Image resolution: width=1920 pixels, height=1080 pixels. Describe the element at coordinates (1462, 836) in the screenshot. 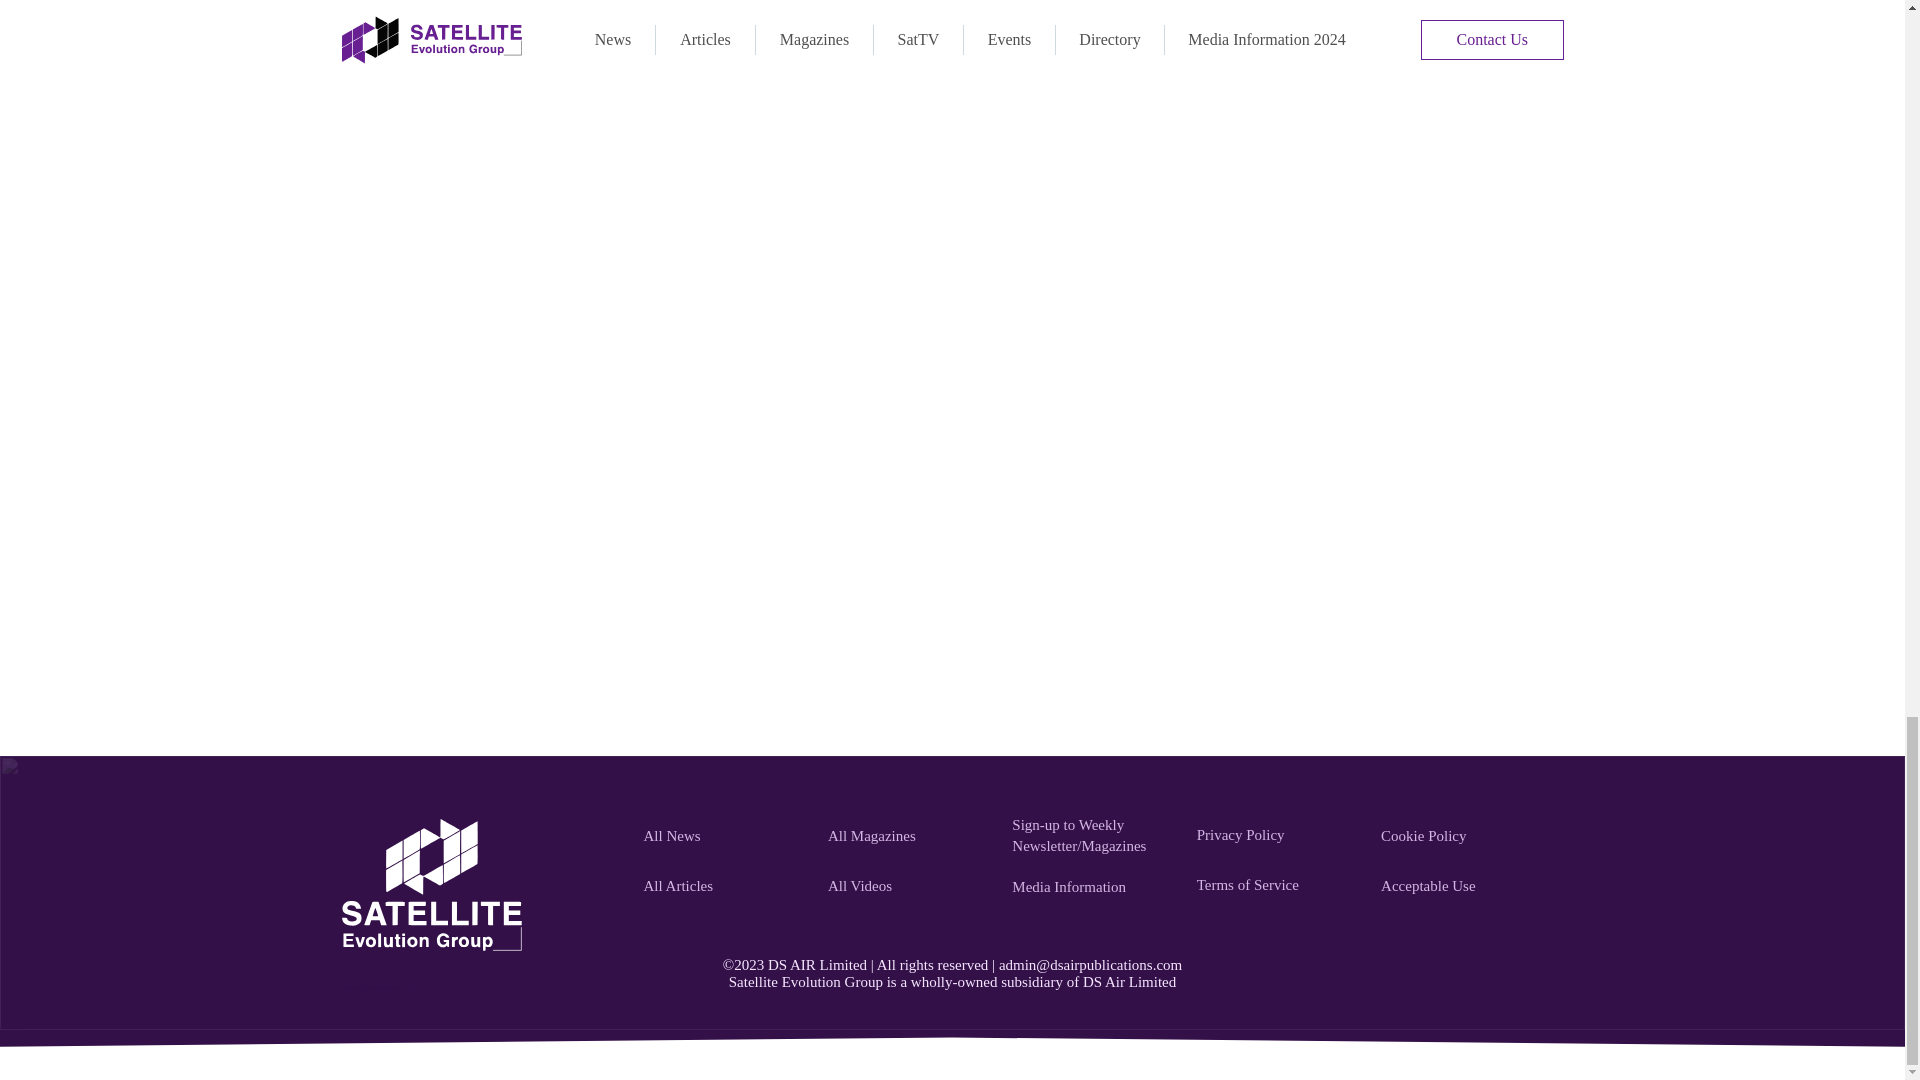

I see `Cookie Policy` at that location.